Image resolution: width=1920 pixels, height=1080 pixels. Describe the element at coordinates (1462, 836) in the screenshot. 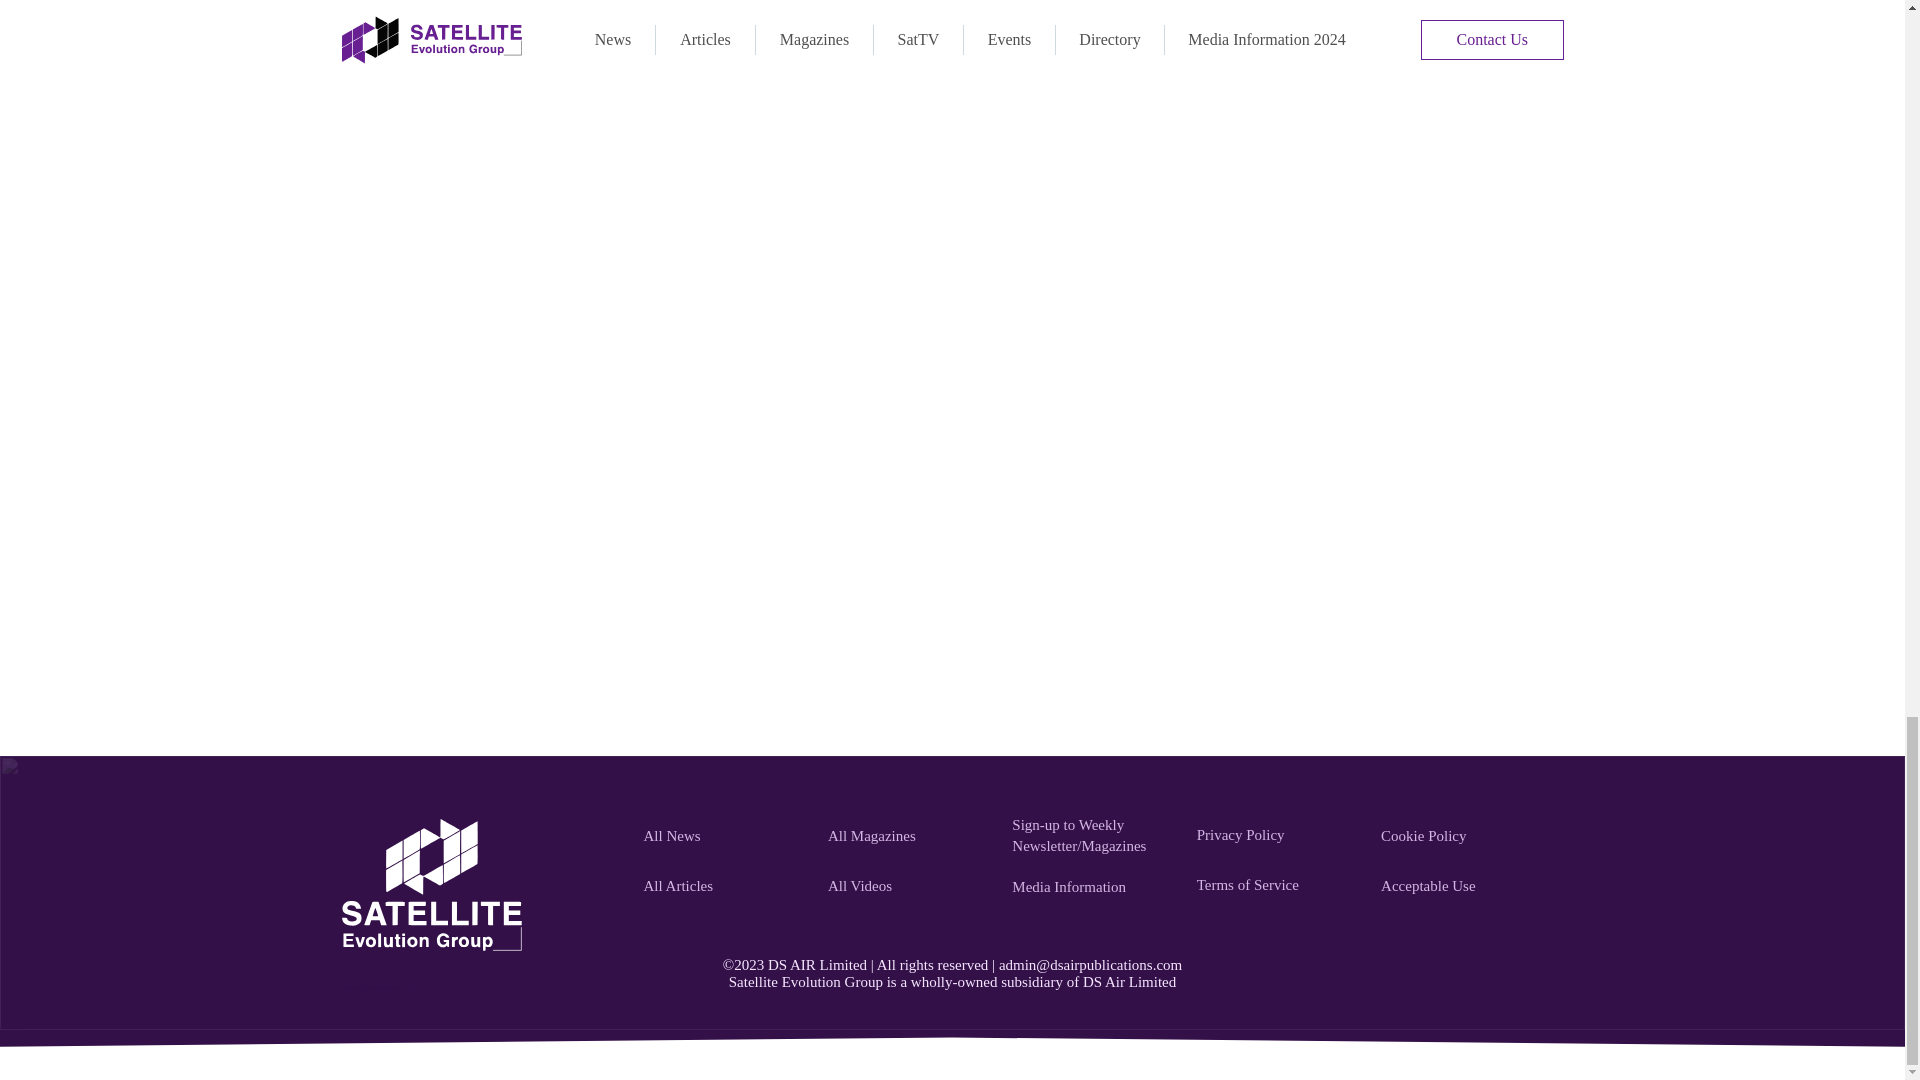

I see `Cookie Policy` at that location.